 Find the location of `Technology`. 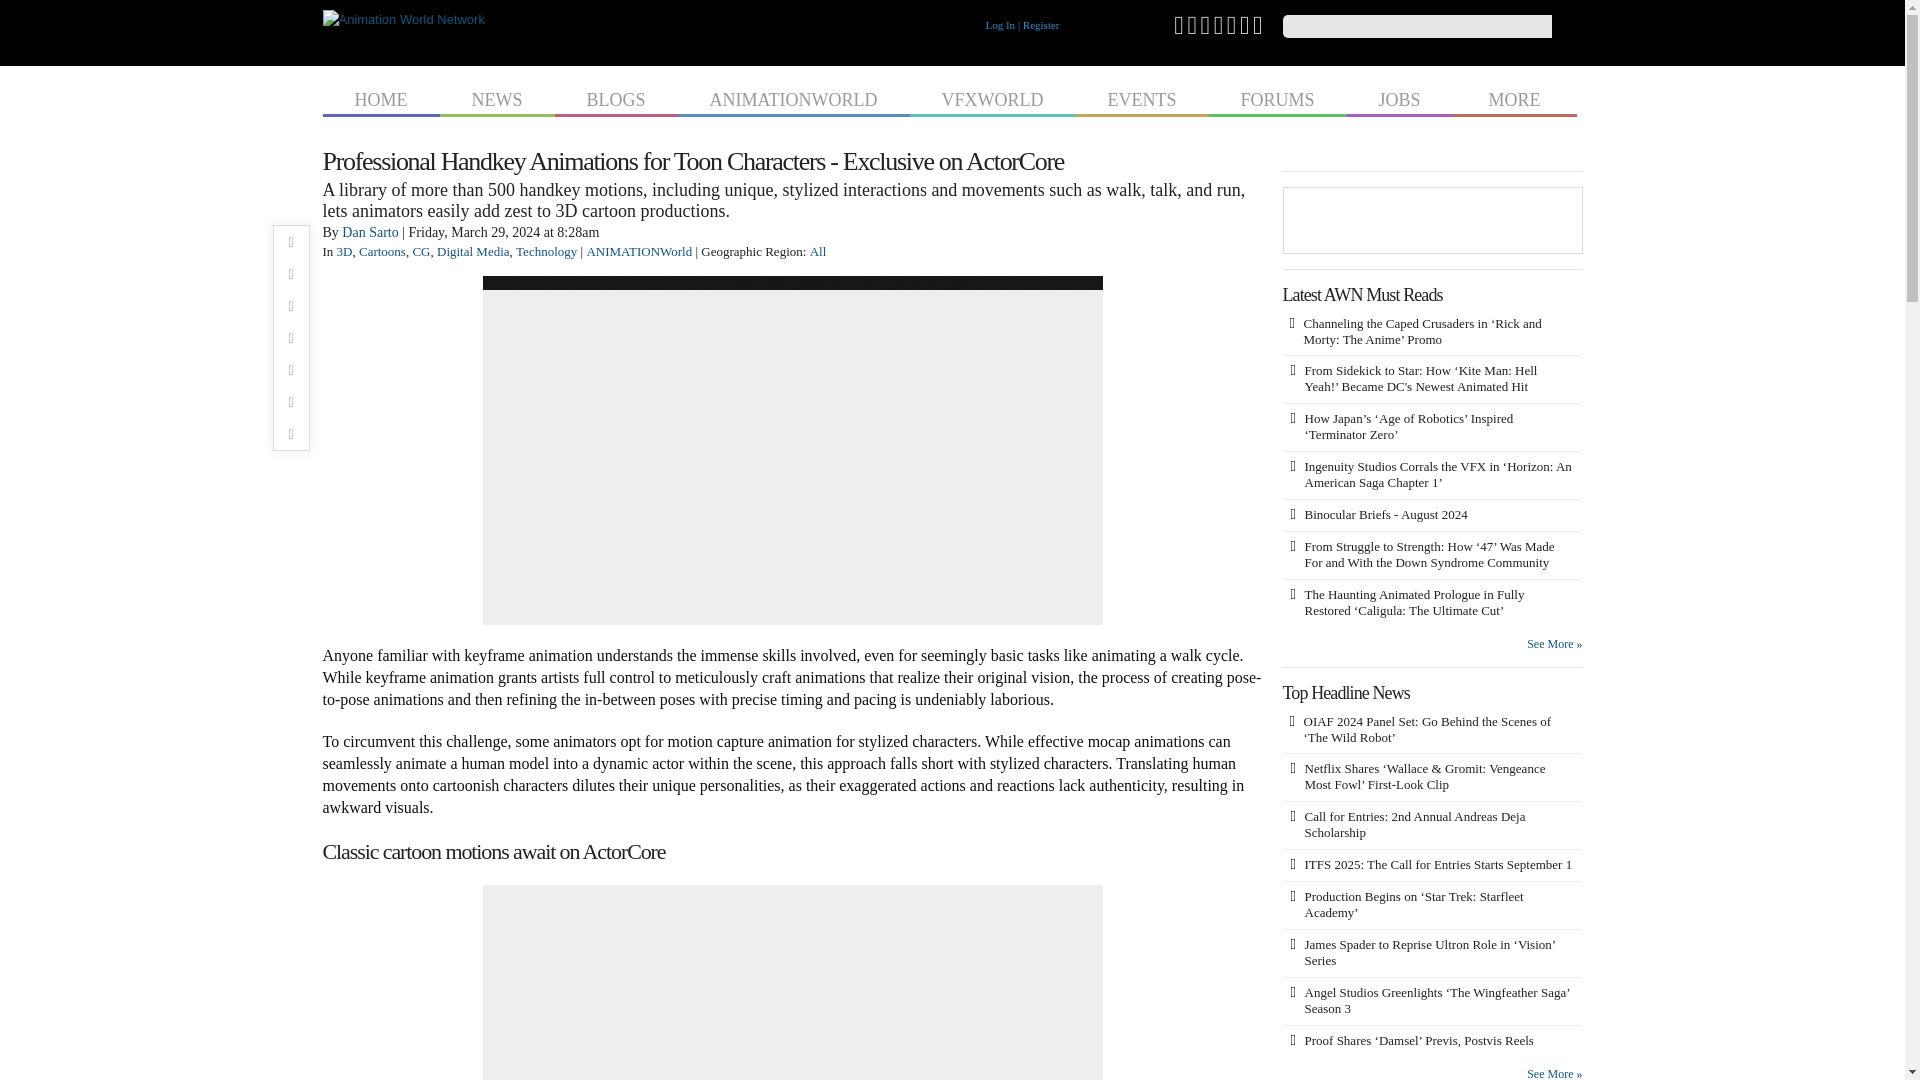

Technology is located at coordinates (546, 252).